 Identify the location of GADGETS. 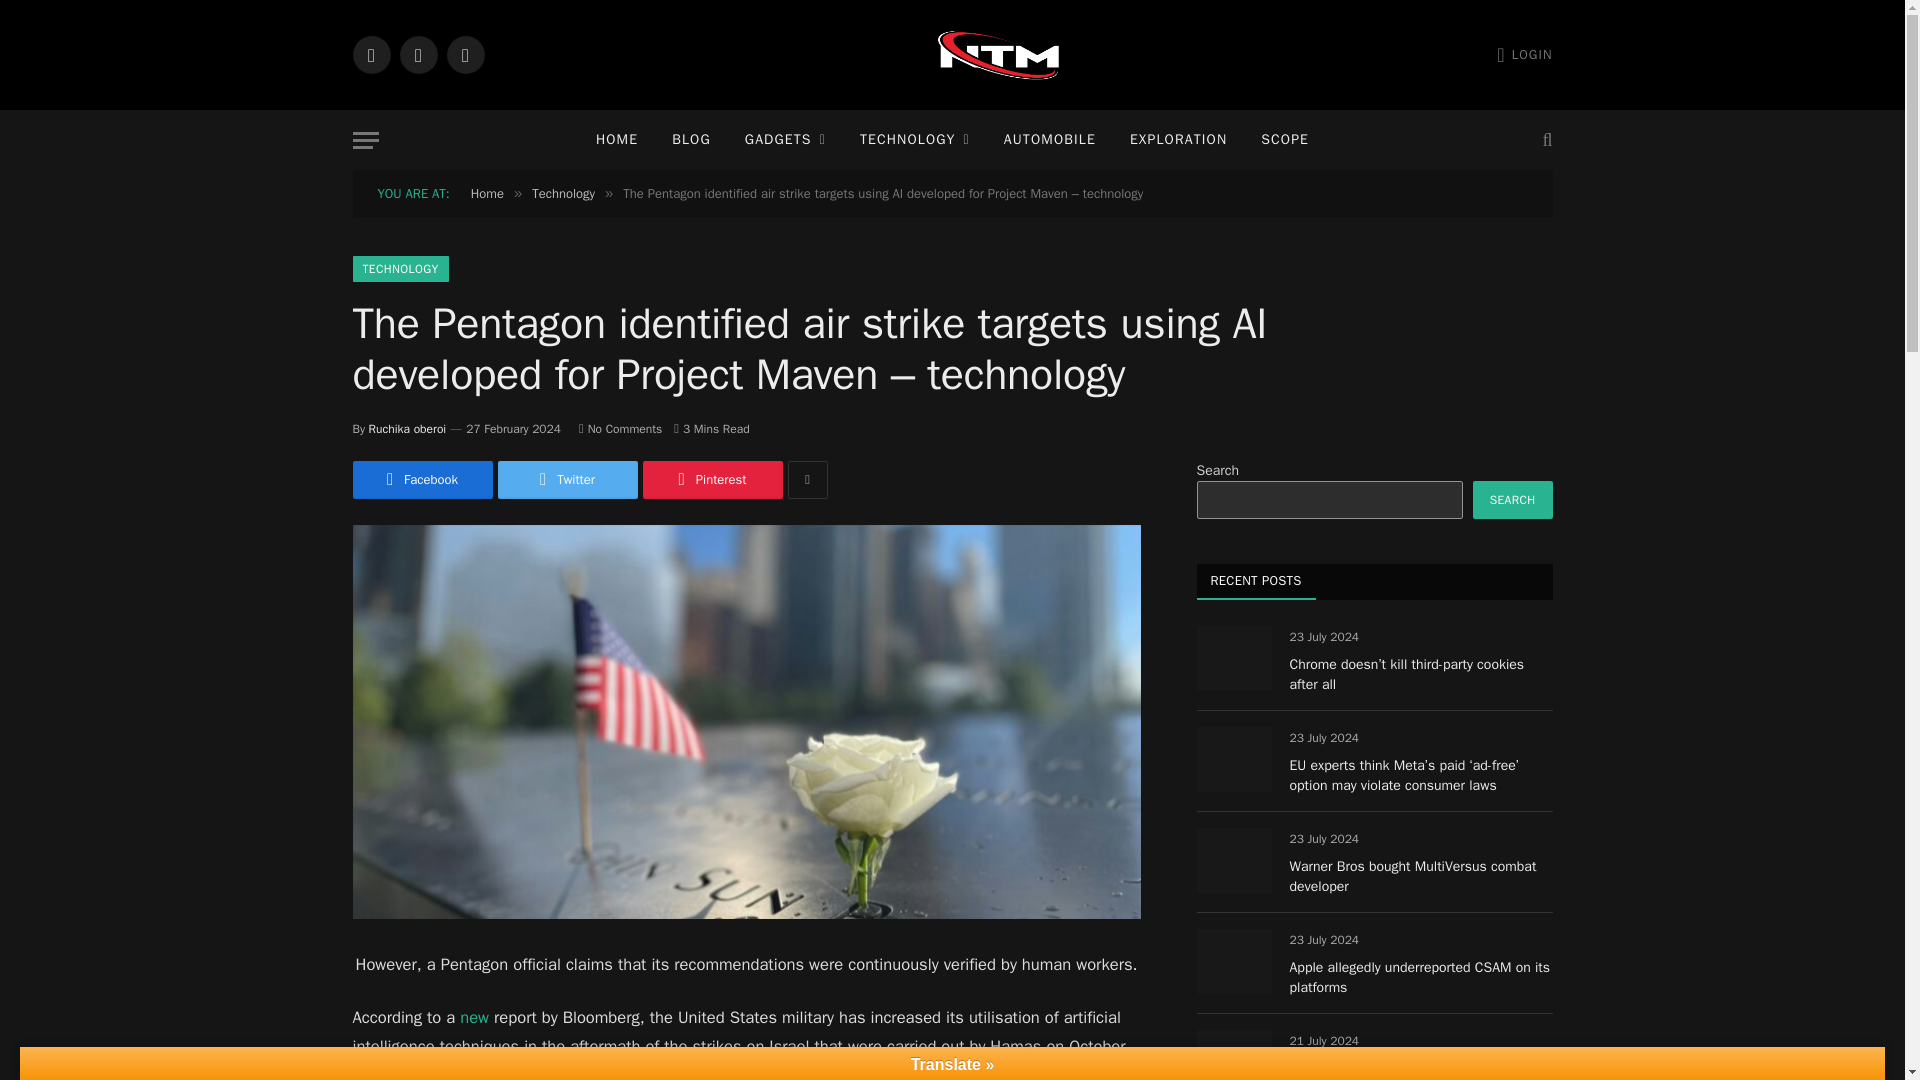
(784, 140).